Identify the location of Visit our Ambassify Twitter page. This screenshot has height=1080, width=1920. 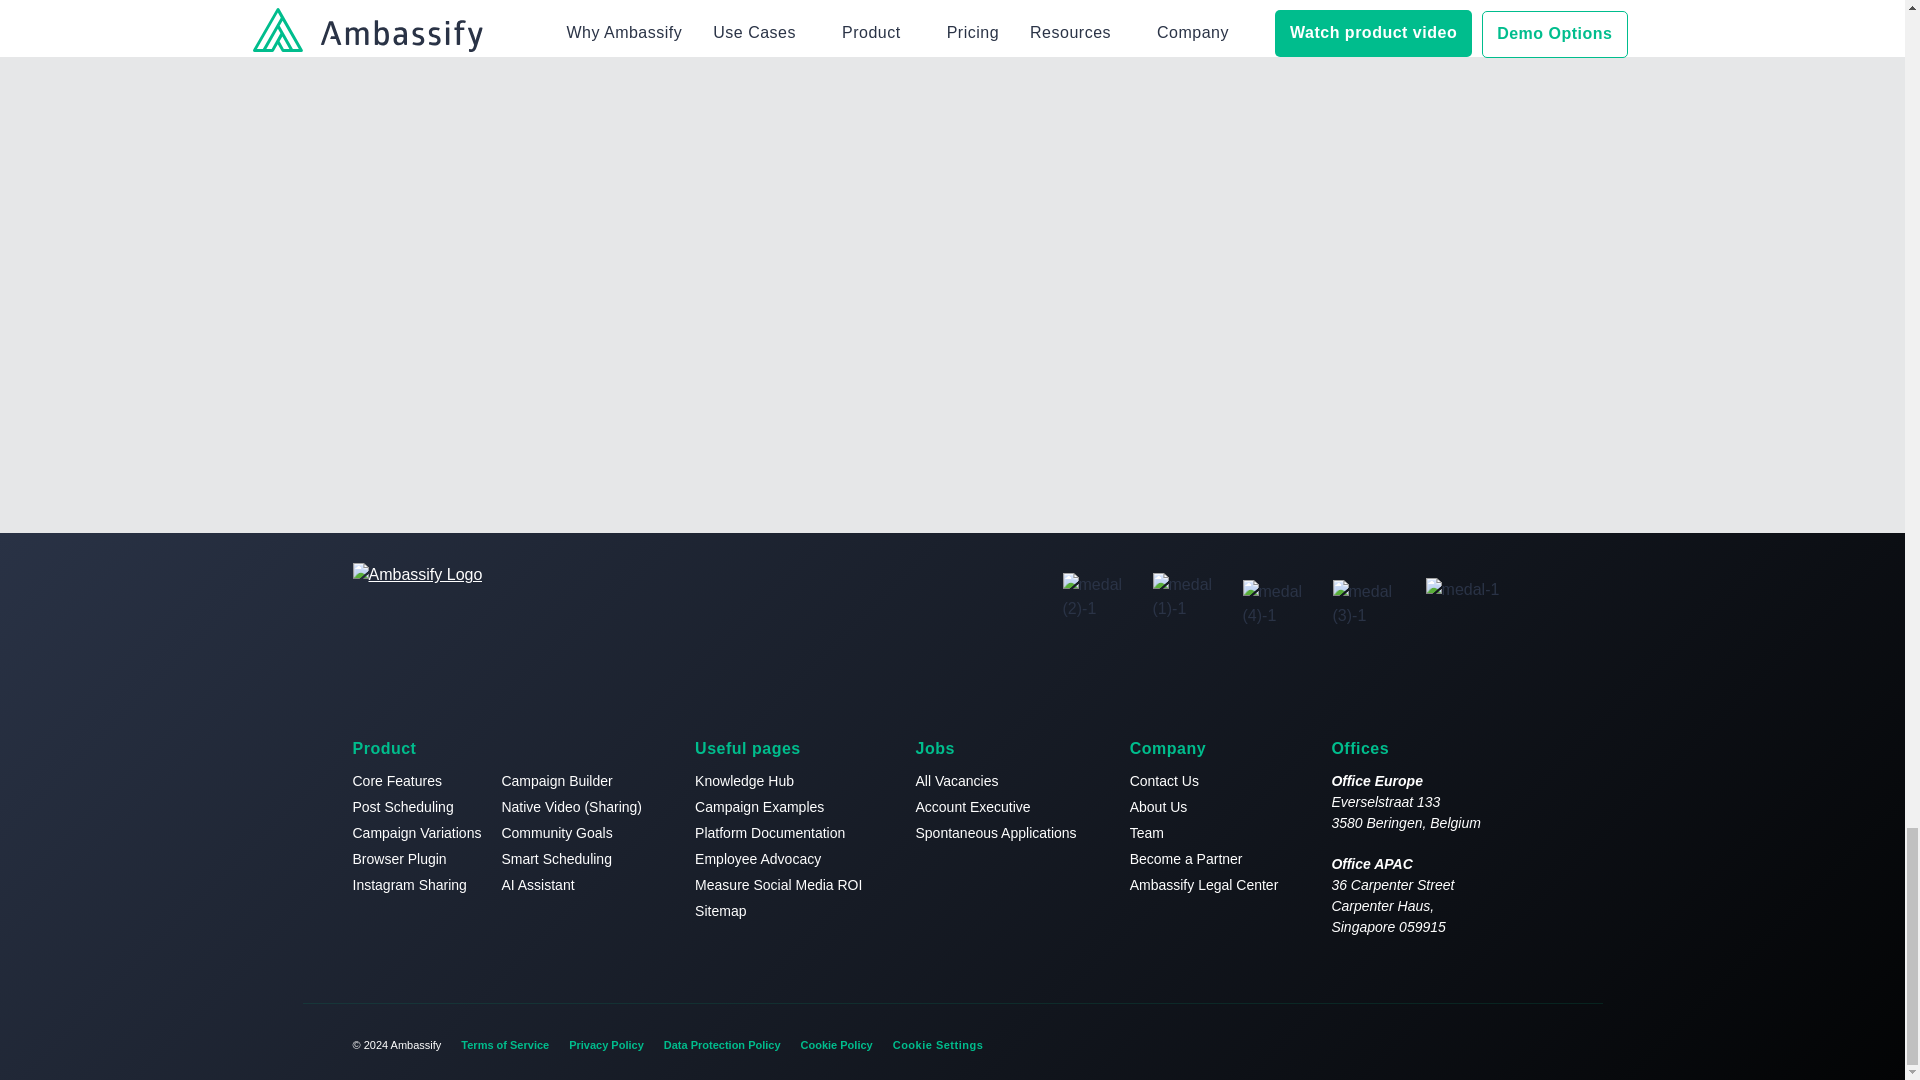
(1495, 1041).